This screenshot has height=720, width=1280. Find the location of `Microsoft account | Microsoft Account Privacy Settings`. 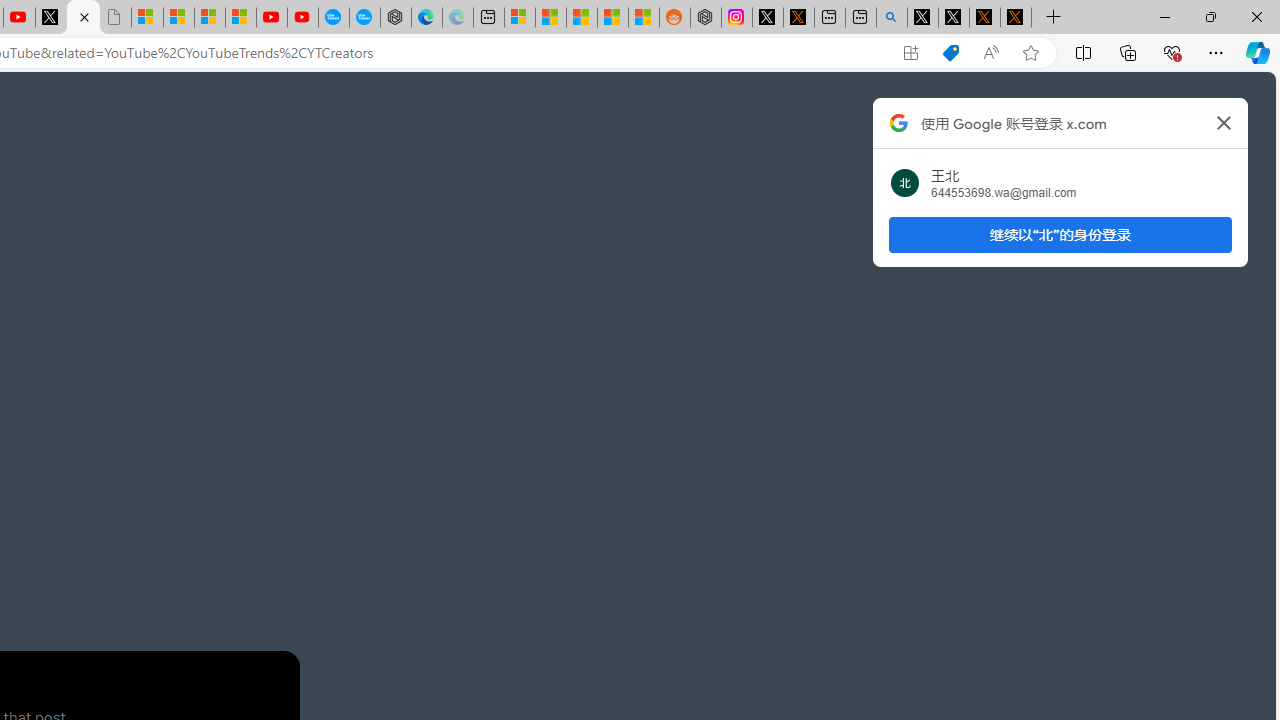

Microsoft account | Microsoft Account Privacy Settings is located at coordinates (520, 18).